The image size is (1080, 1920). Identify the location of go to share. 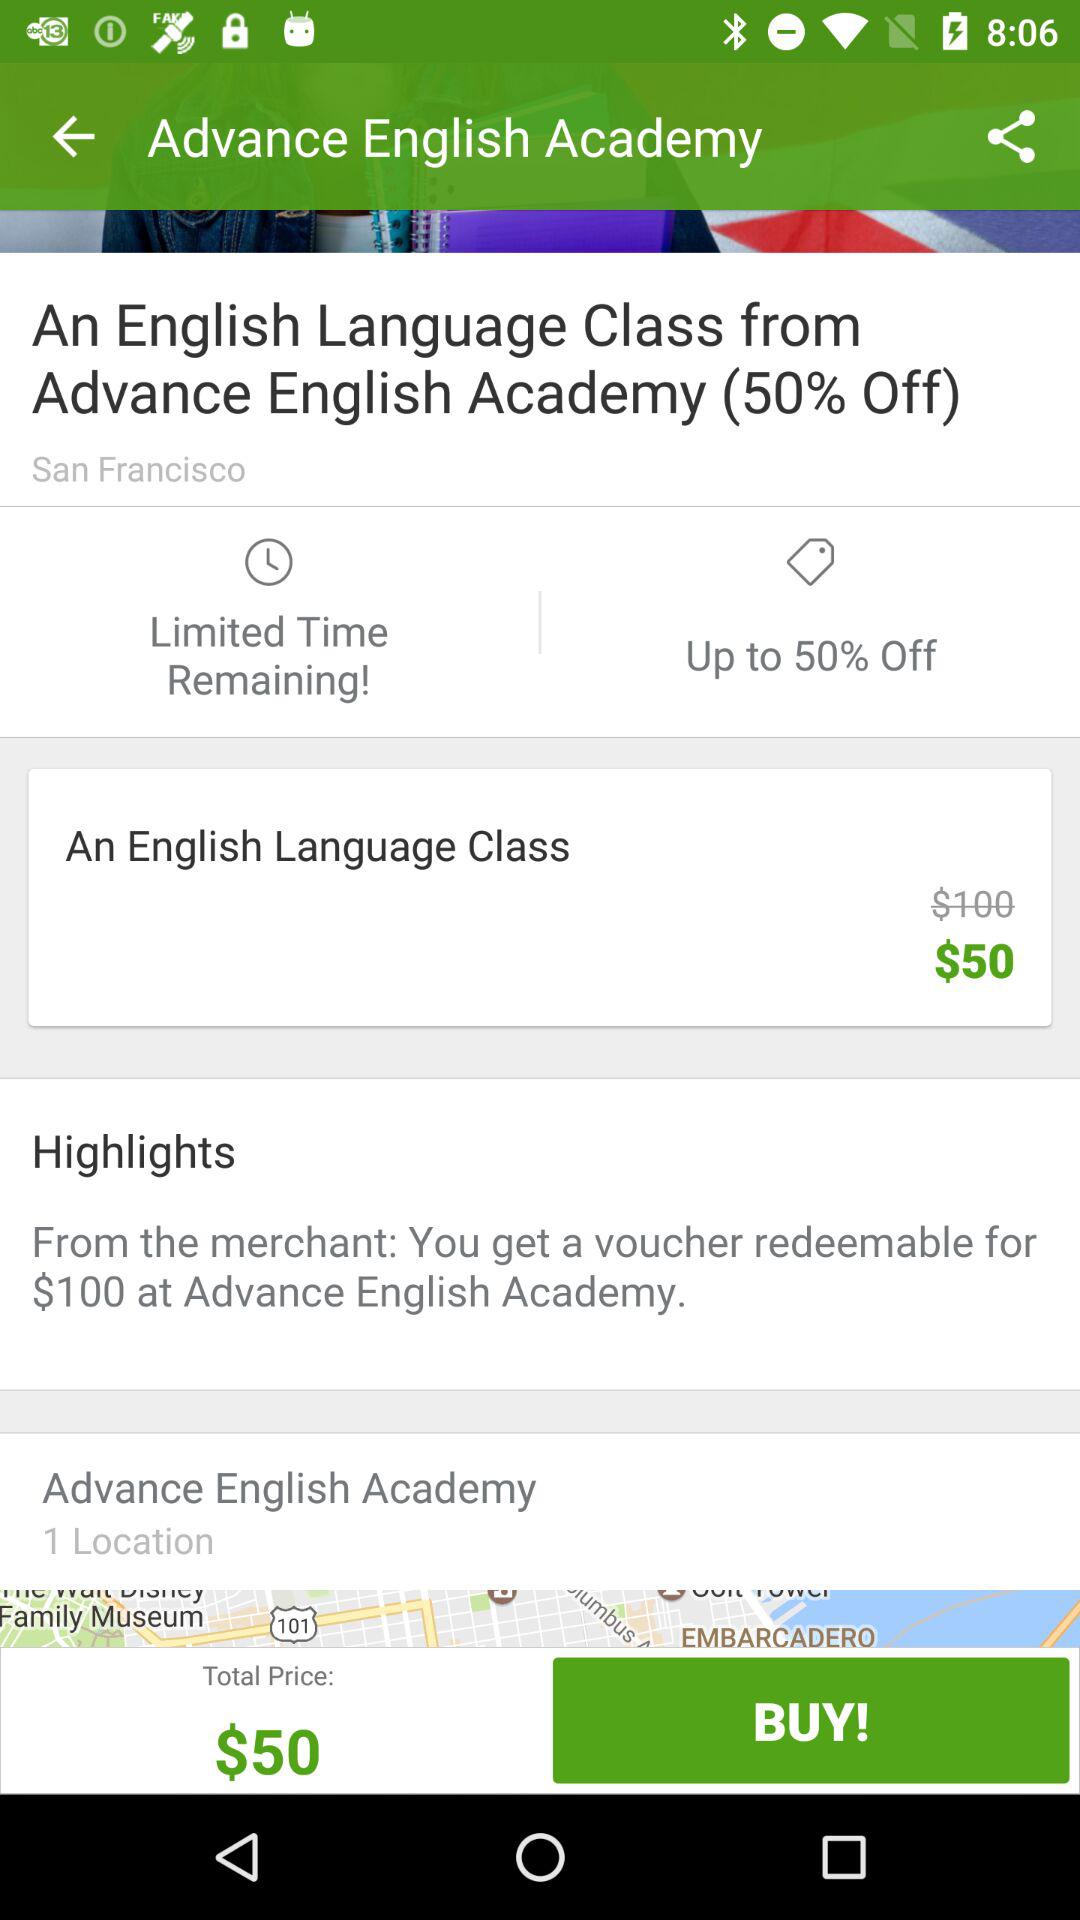
(540, 158).